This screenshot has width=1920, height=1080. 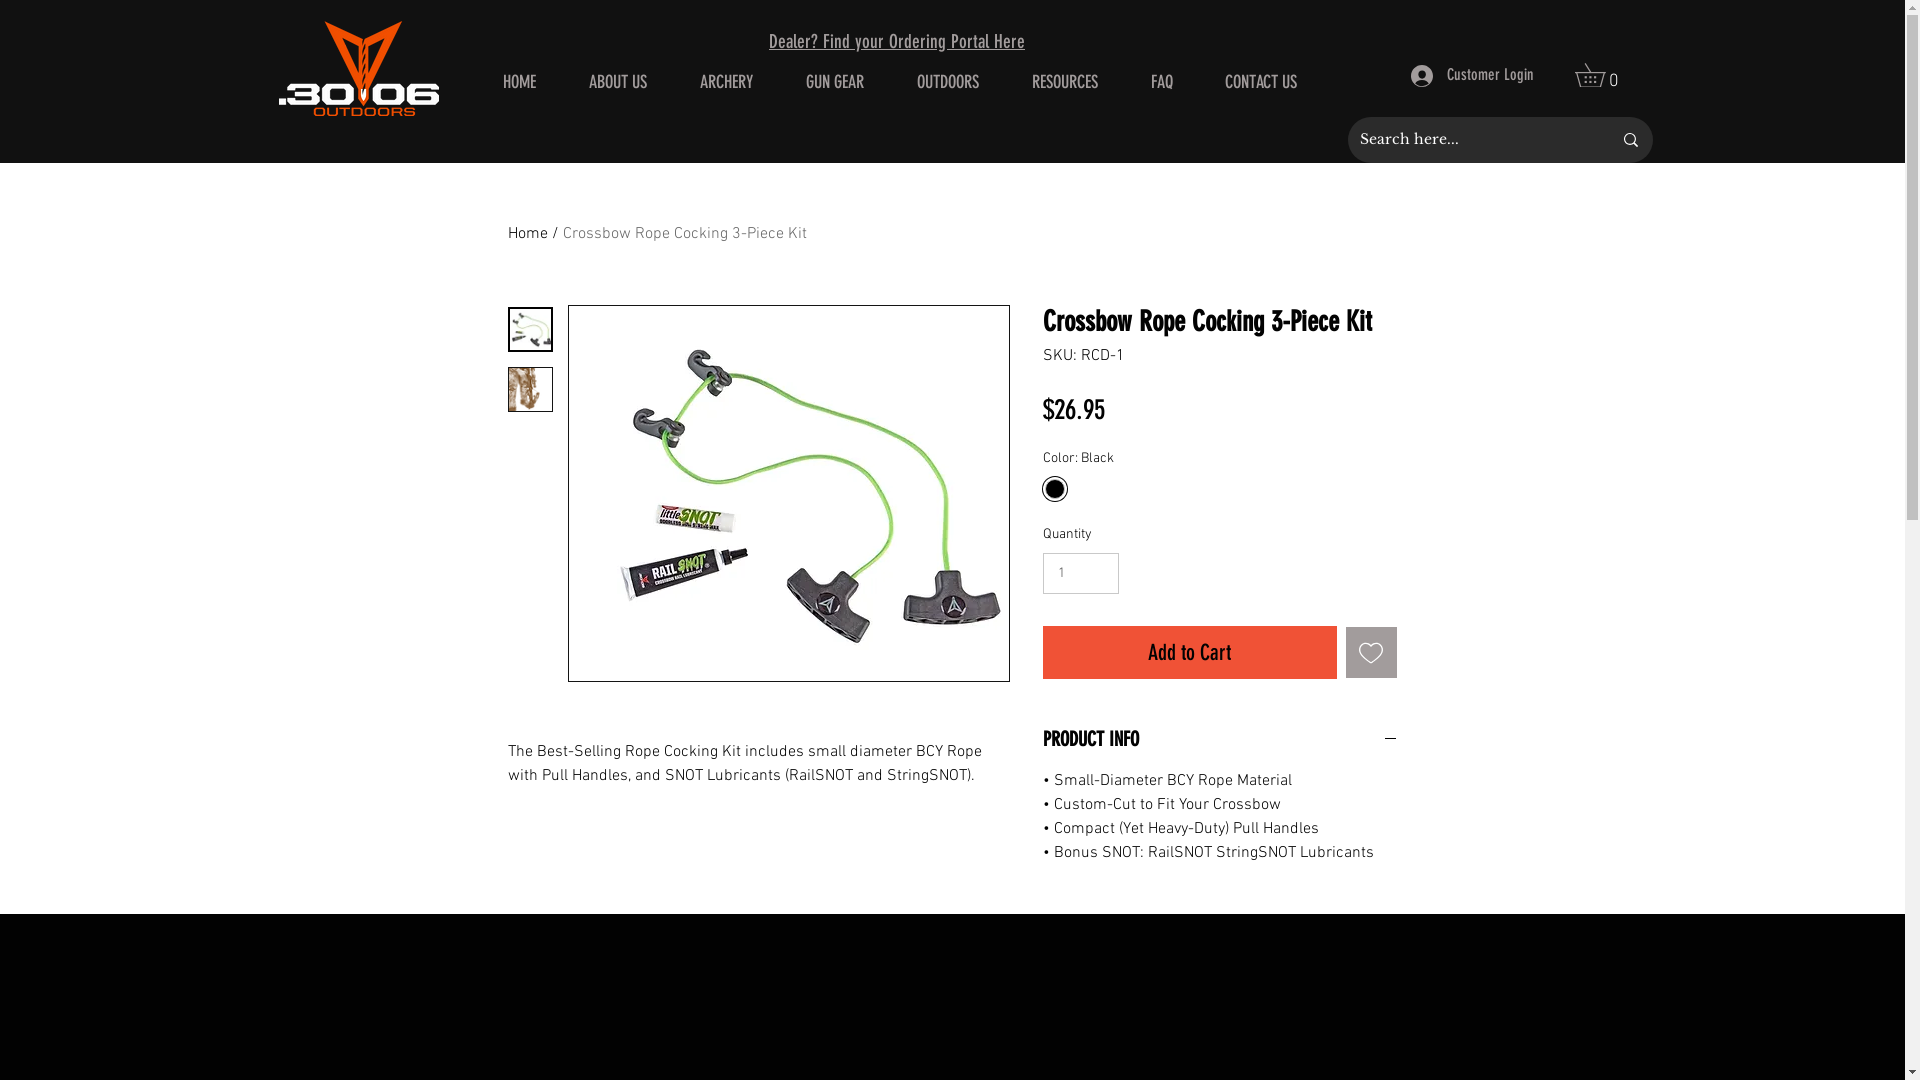 I want to click on FAQ, so click(x=1161, y=82).